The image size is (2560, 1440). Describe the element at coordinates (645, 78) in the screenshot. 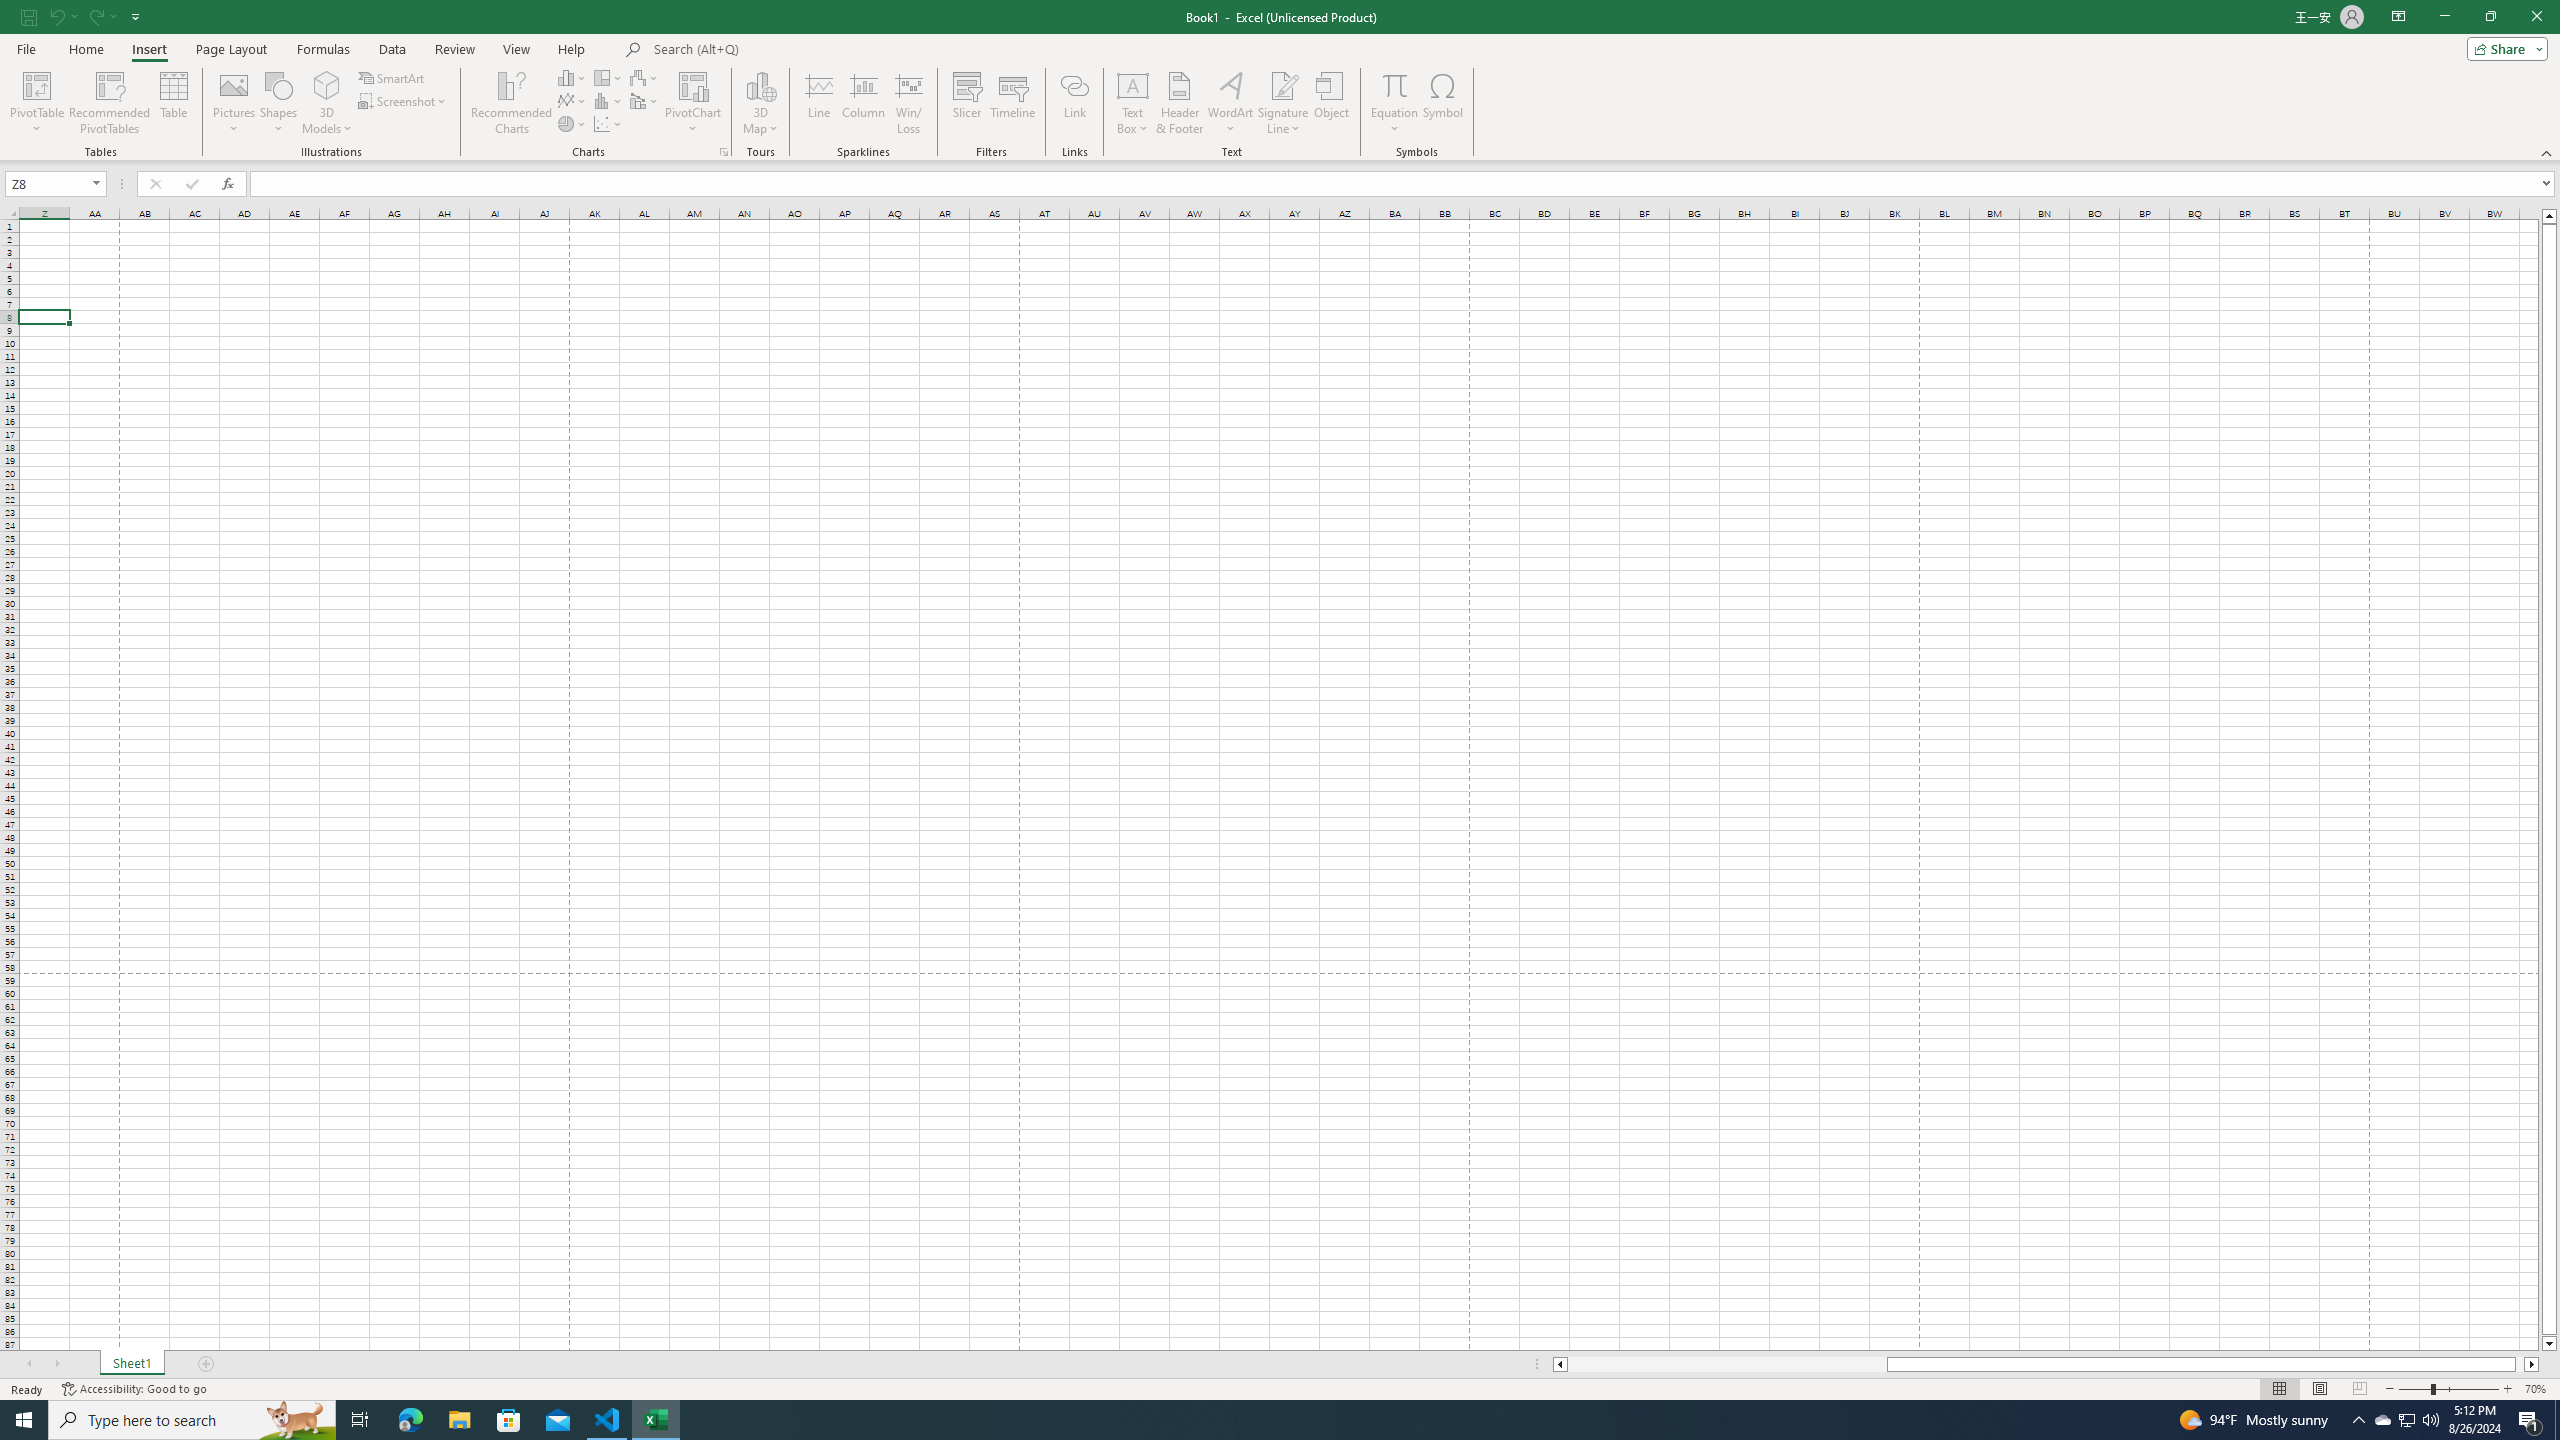

I see `Insert Waterfall, Funnel, Stock, Surface, or Radar Chart` at that location.